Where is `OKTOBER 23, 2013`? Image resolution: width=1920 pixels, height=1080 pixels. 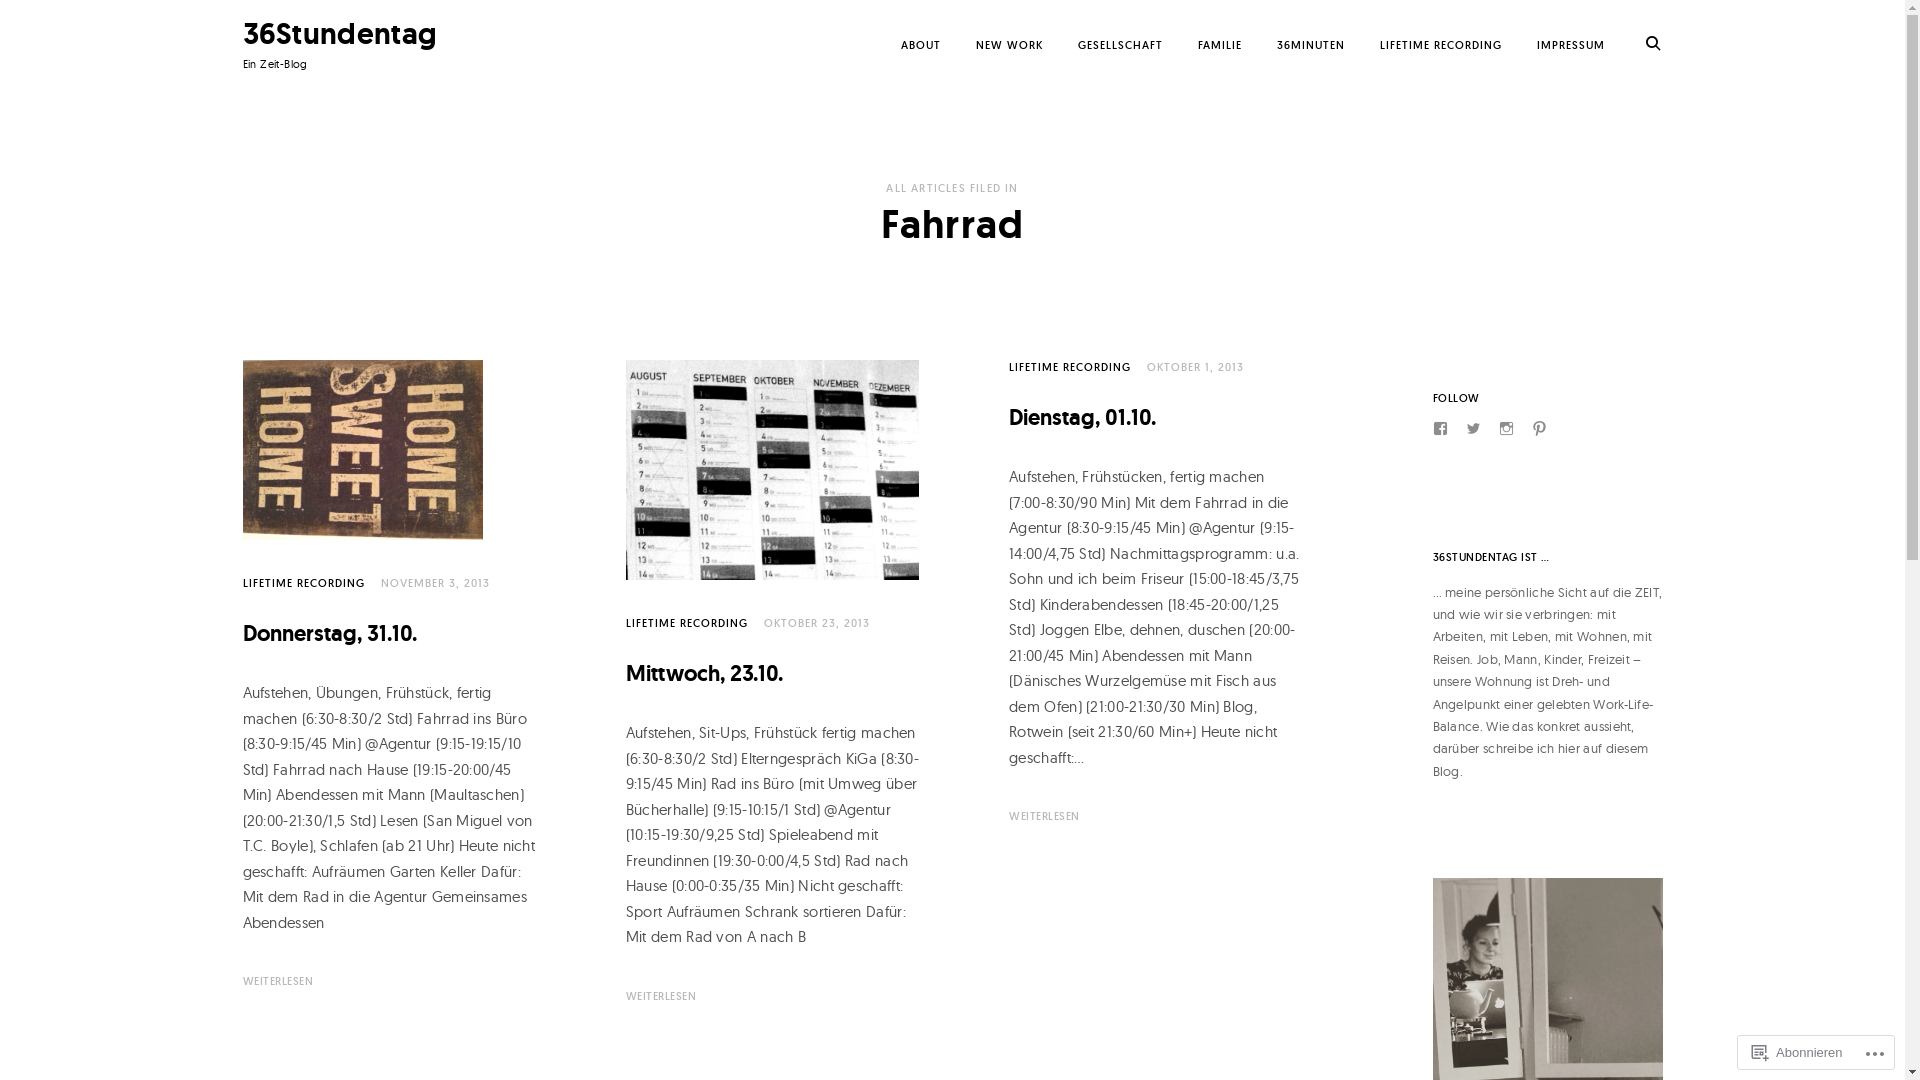 OKTOBER 23, 2013 is located at coordinates (817, 623).